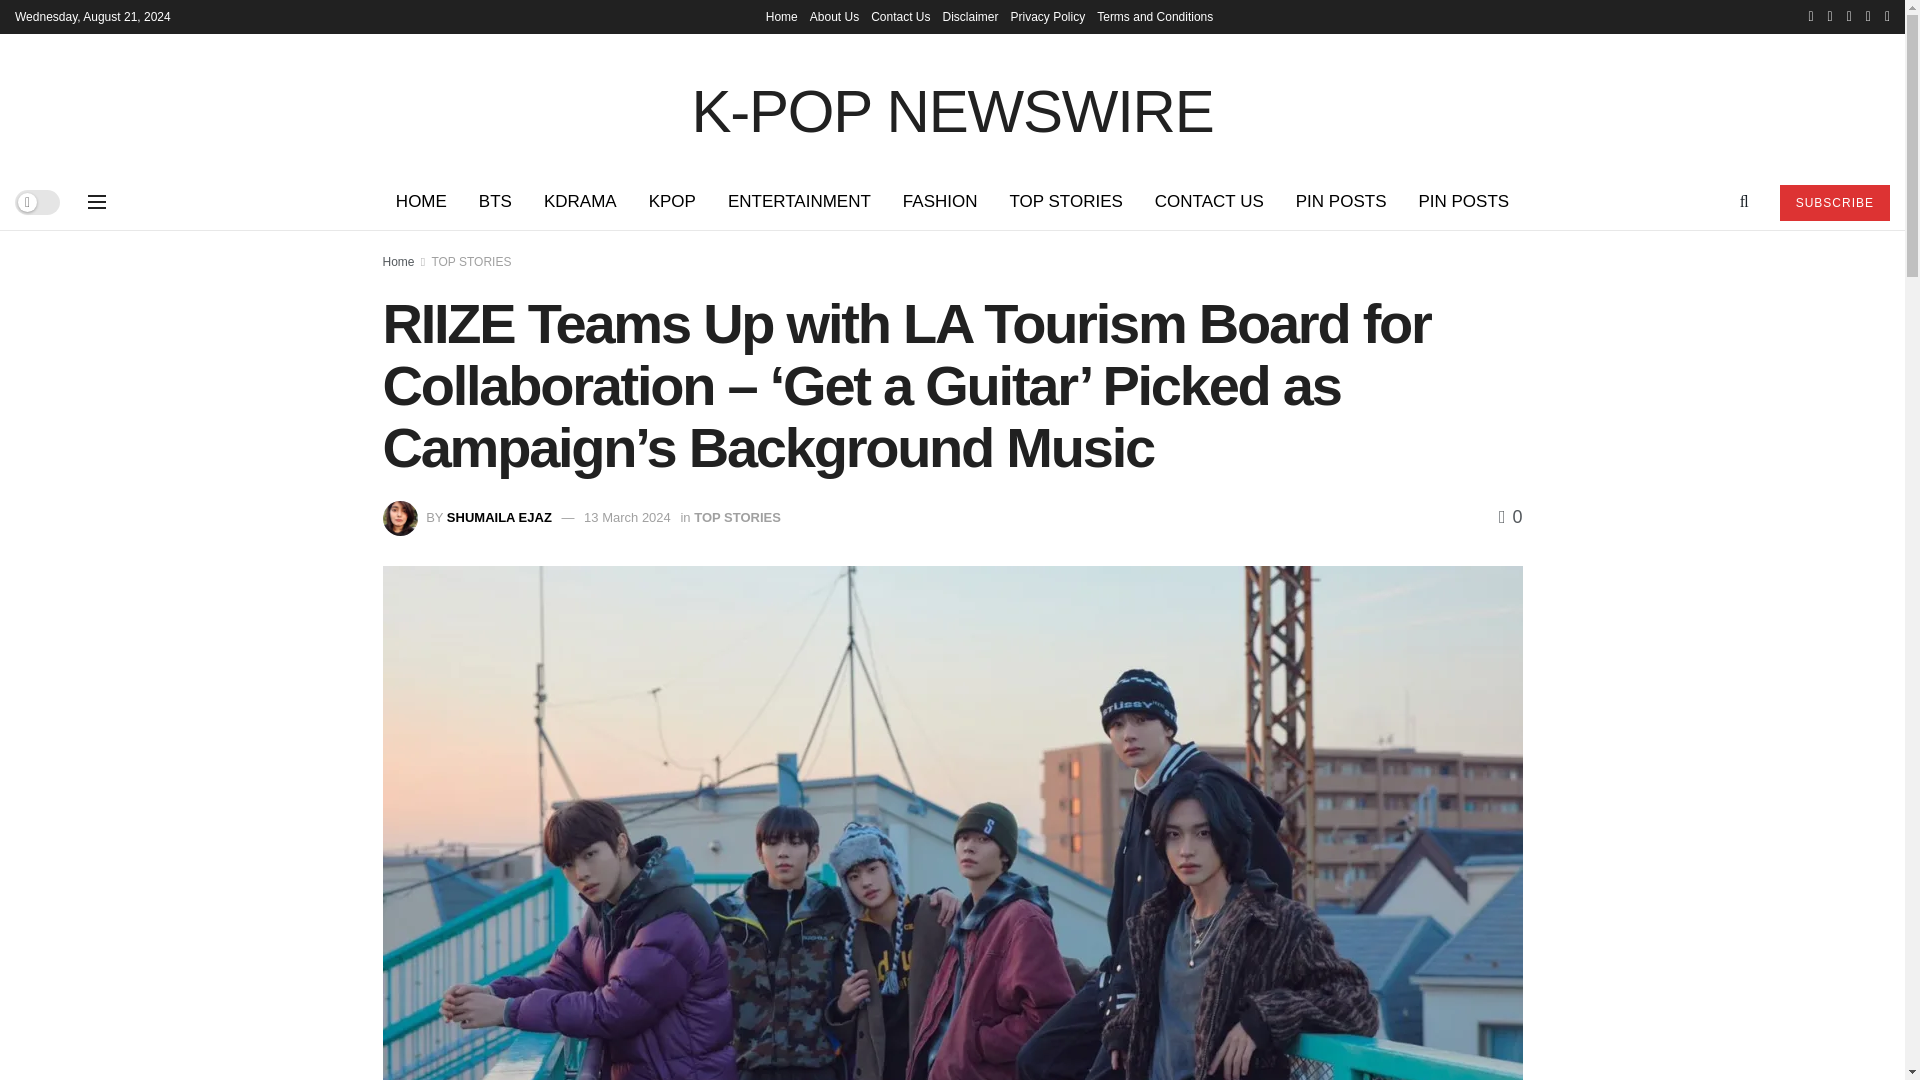 The image size is (1920, 1080). I want to click on FASHION, so click(940, 202).